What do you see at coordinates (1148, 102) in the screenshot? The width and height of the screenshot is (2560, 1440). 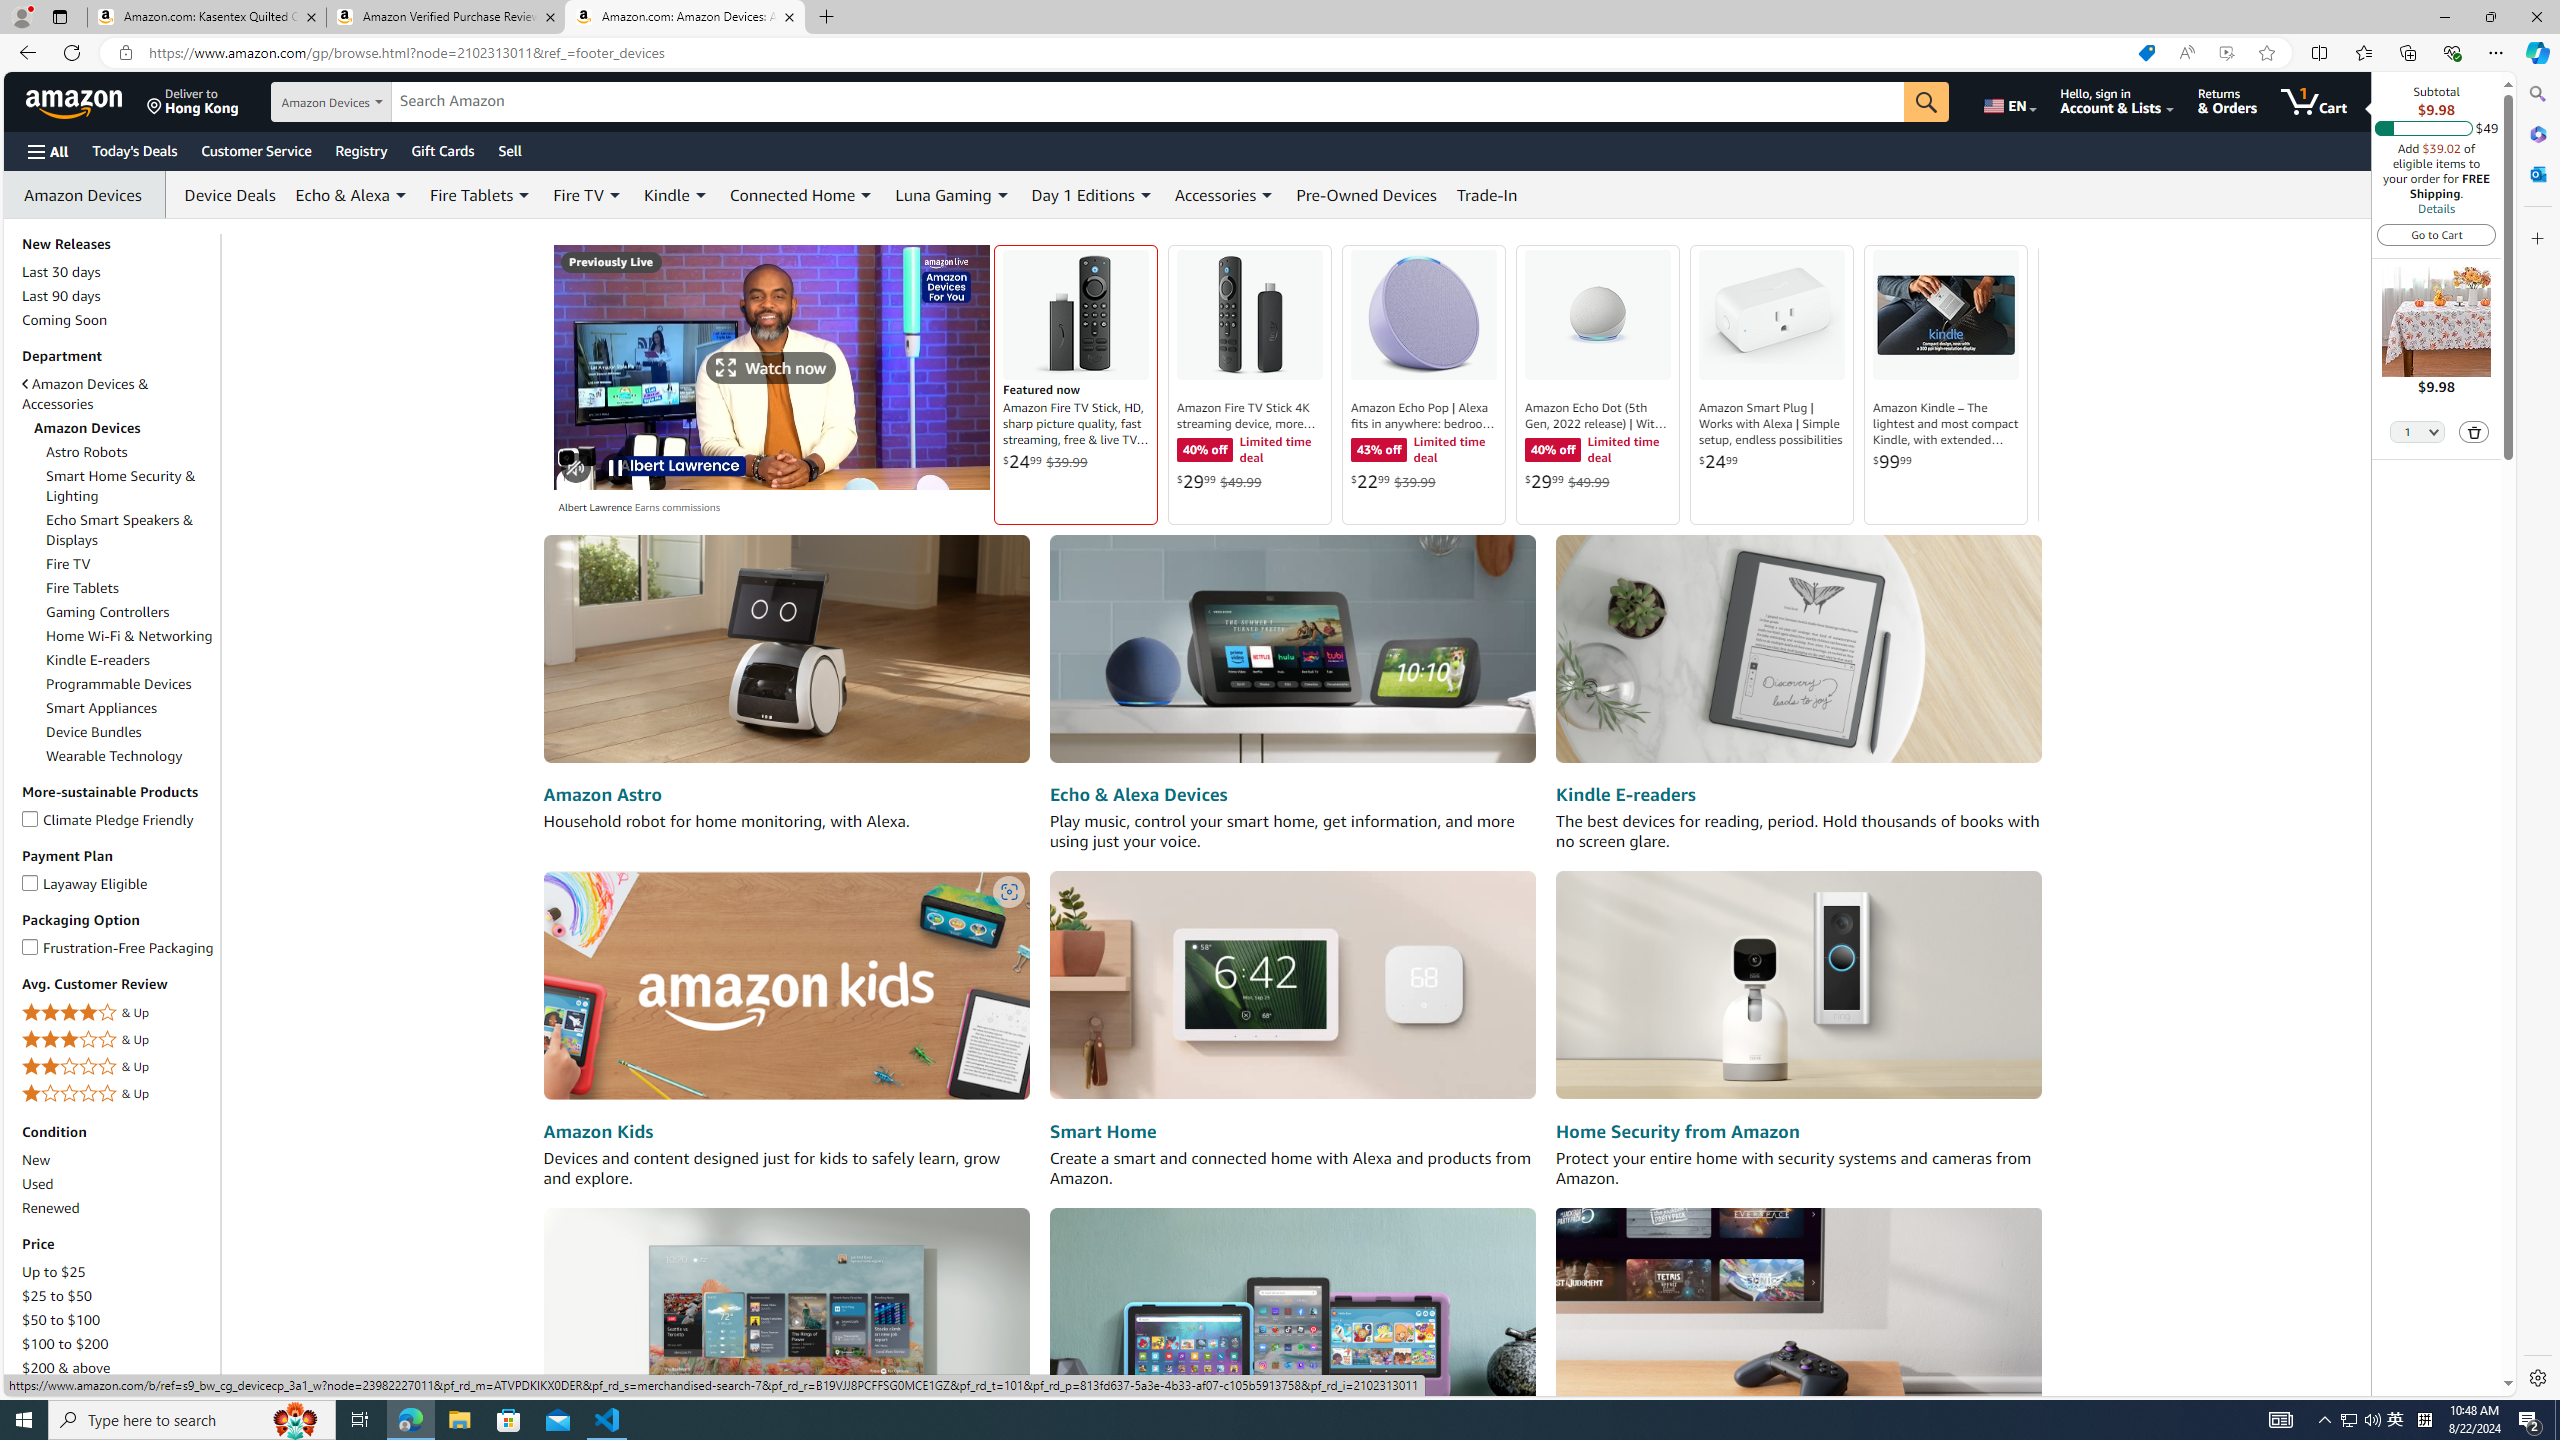 I see `Search Amazon` at bounding box center [1148, 102].